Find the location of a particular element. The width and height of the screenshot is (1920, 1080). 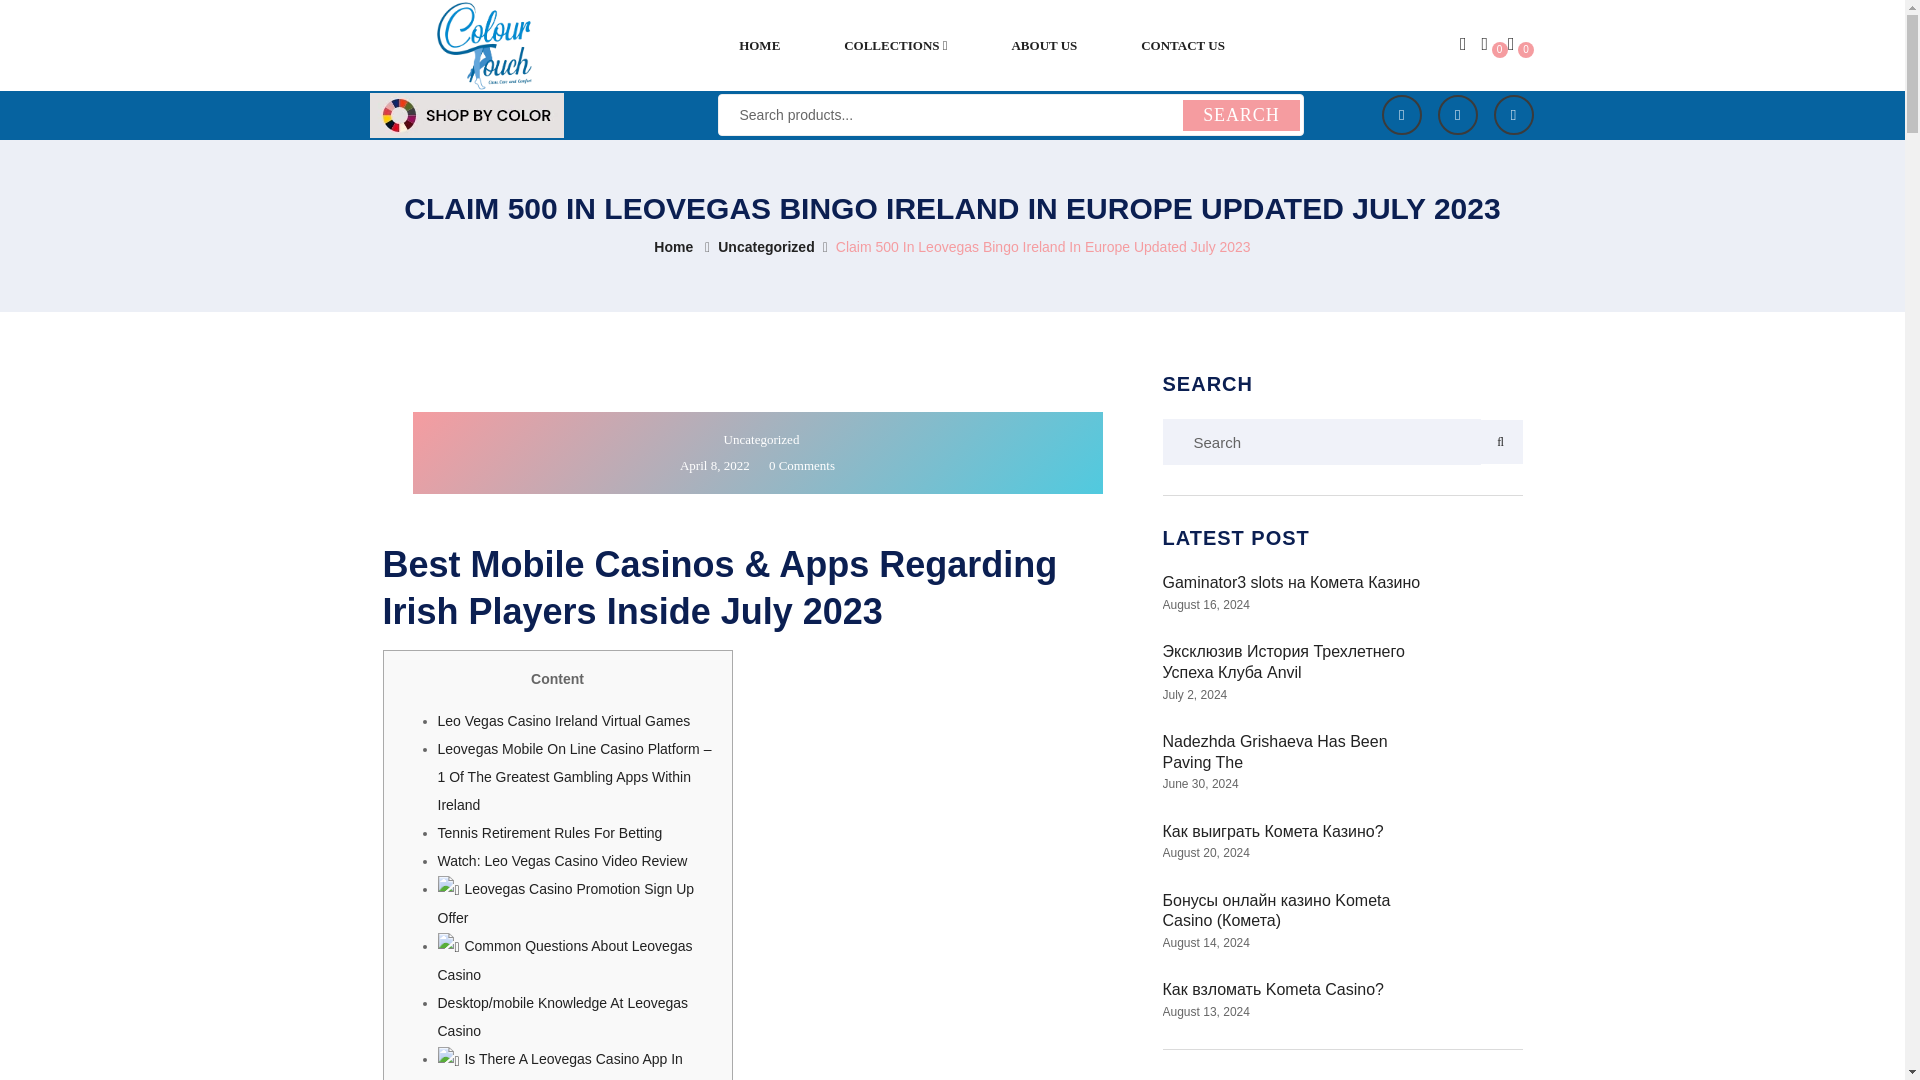

Leovegas Casino Promotion Sign Up Offer is located at coordinates (566, 903).